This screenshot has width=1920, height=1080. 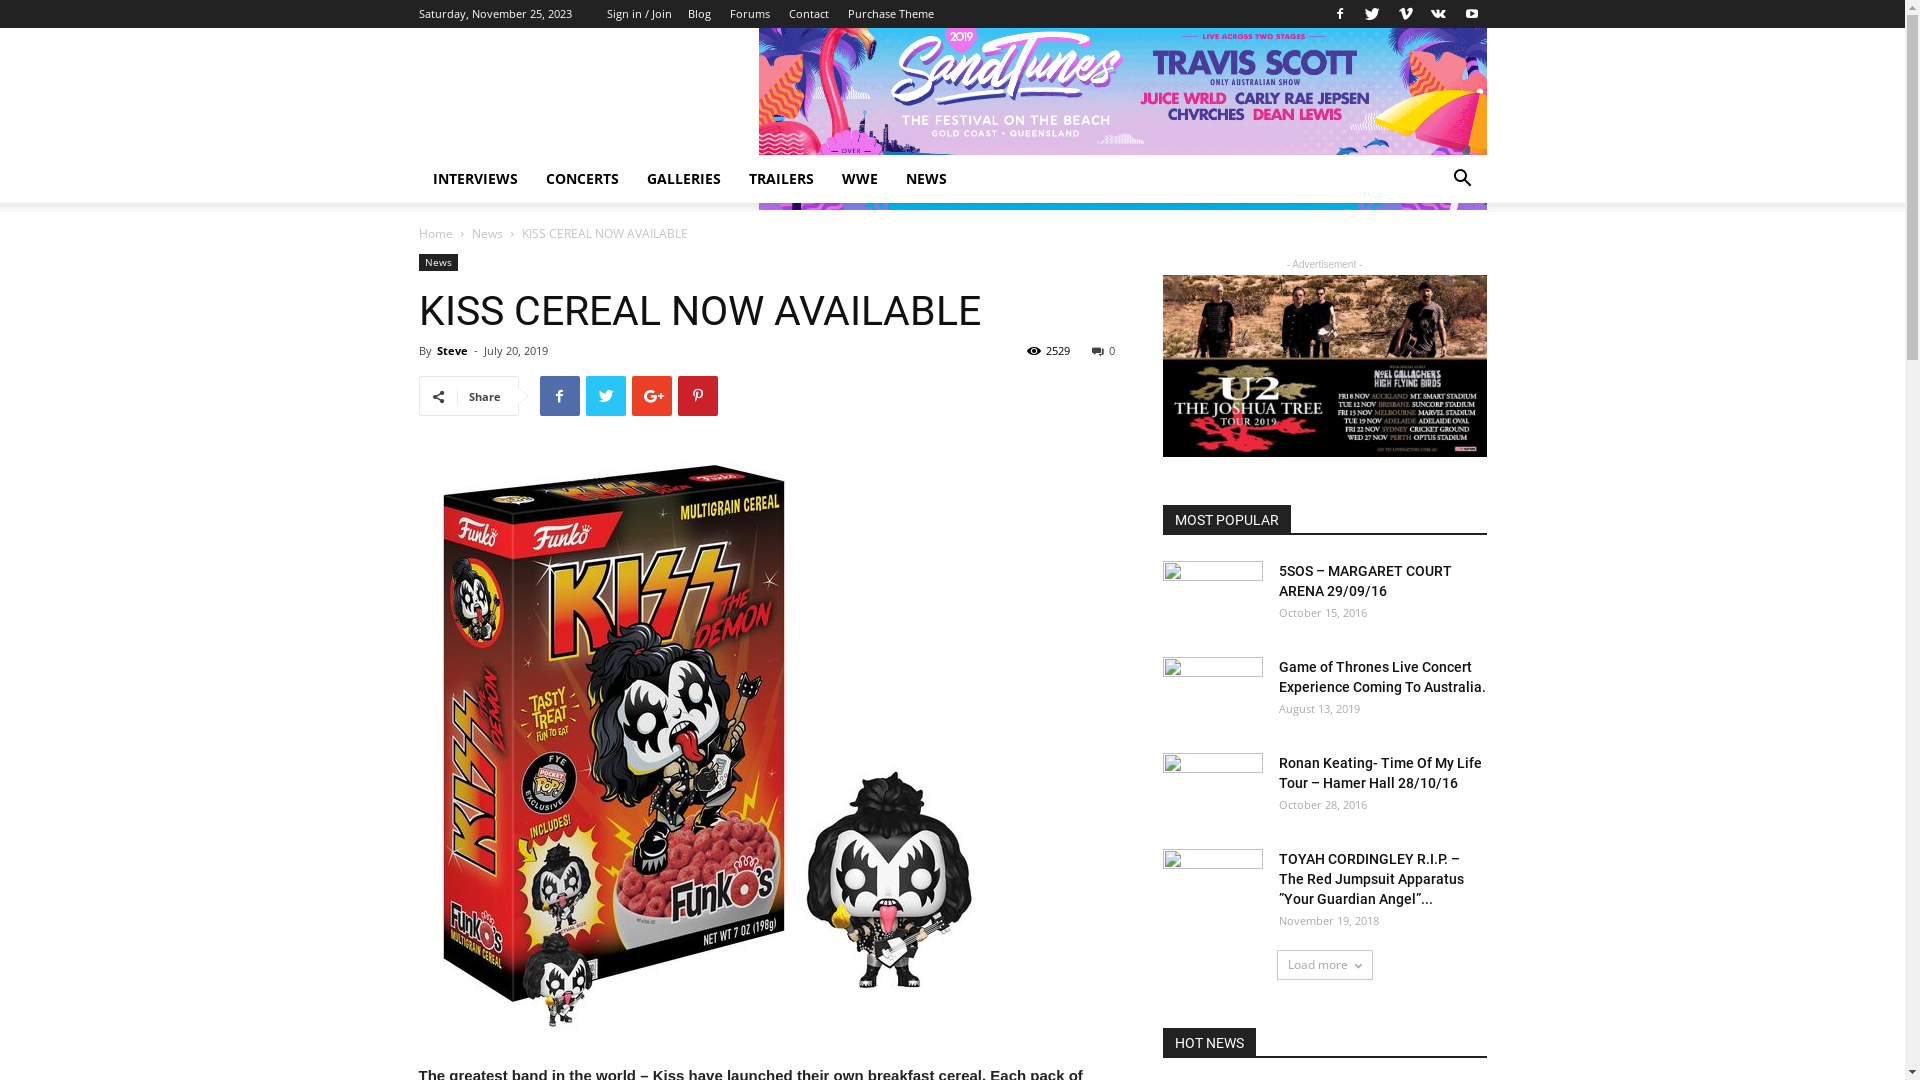 I want to click on Steve, so click(x=452, y=350).